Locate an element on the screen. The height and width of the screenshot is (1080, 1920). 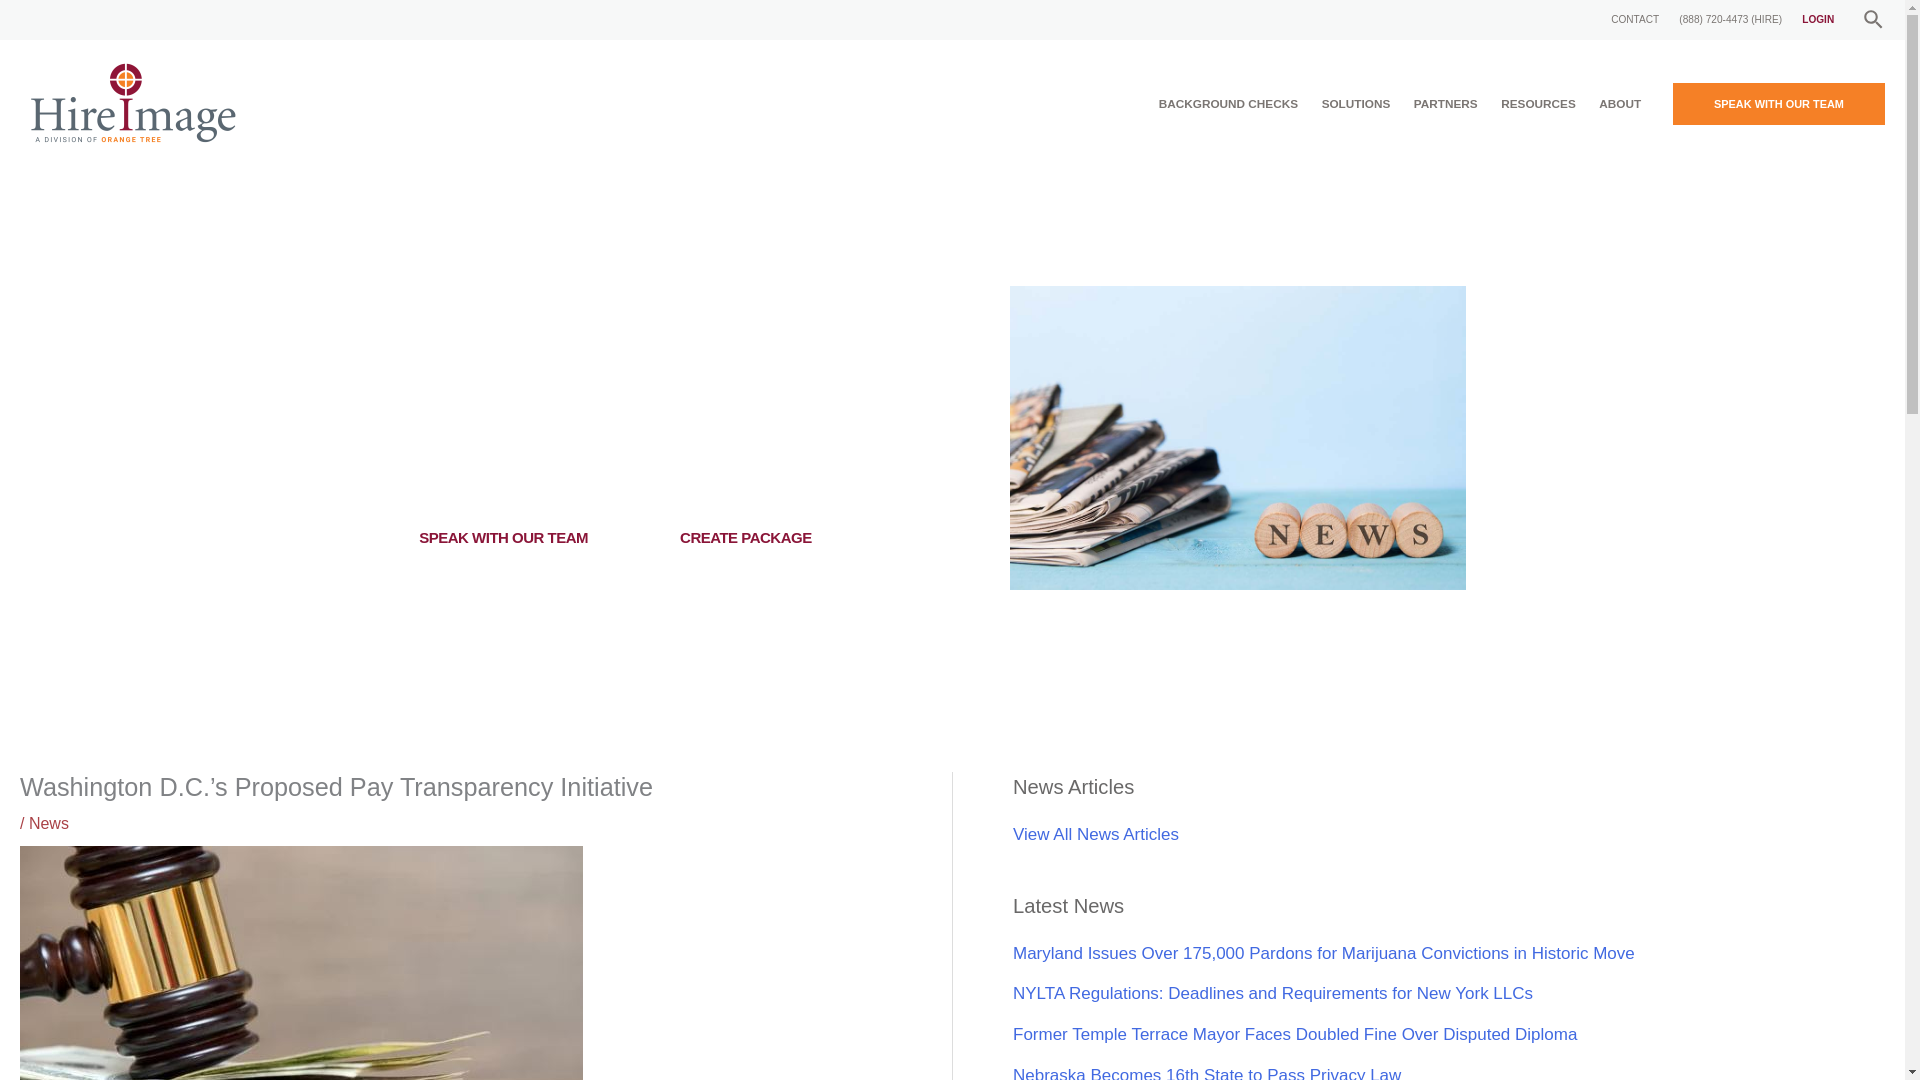
LOGIN is located at coordinates (1817, 20).